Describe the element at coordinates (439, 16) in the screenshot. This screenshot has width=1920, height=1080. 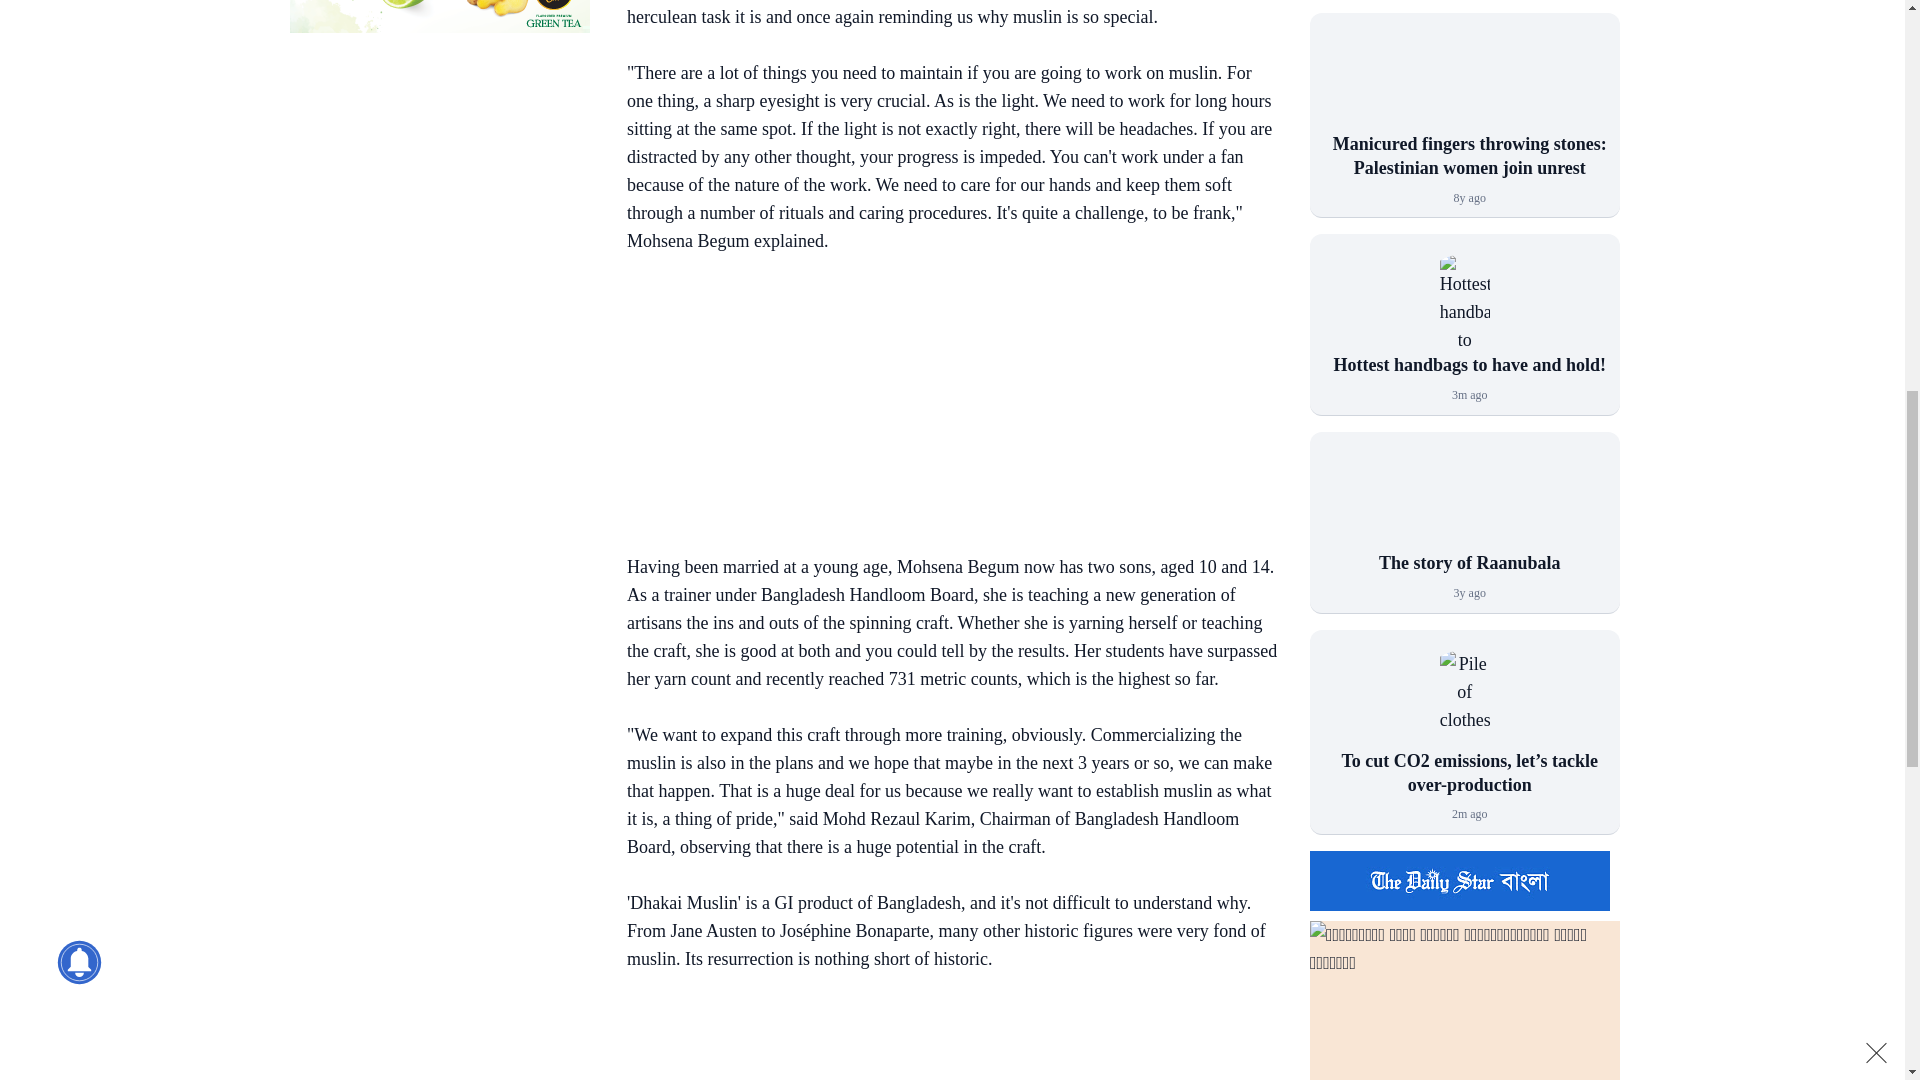
I see `3rd party ad content` at that location.